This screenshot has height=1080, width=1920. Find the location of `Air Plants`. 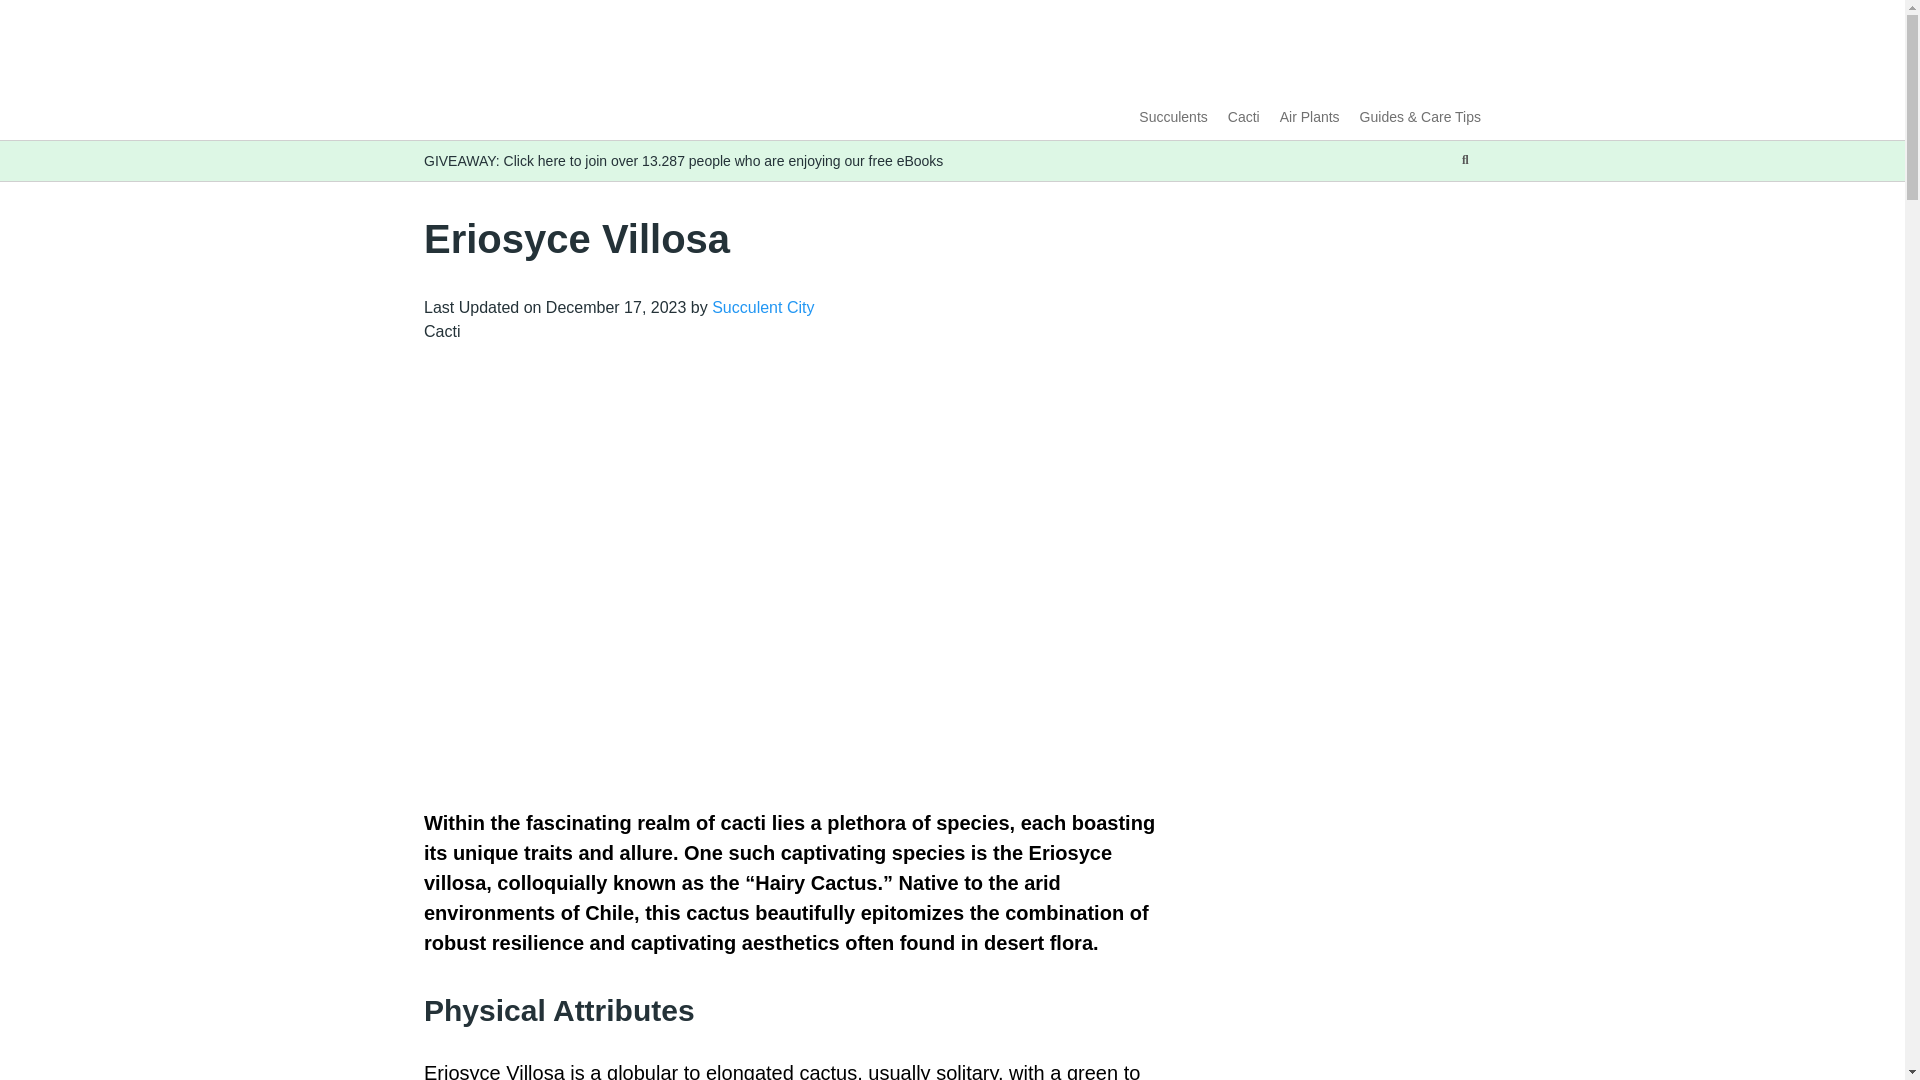

Air Plants is located at coordinates (1310, 117).